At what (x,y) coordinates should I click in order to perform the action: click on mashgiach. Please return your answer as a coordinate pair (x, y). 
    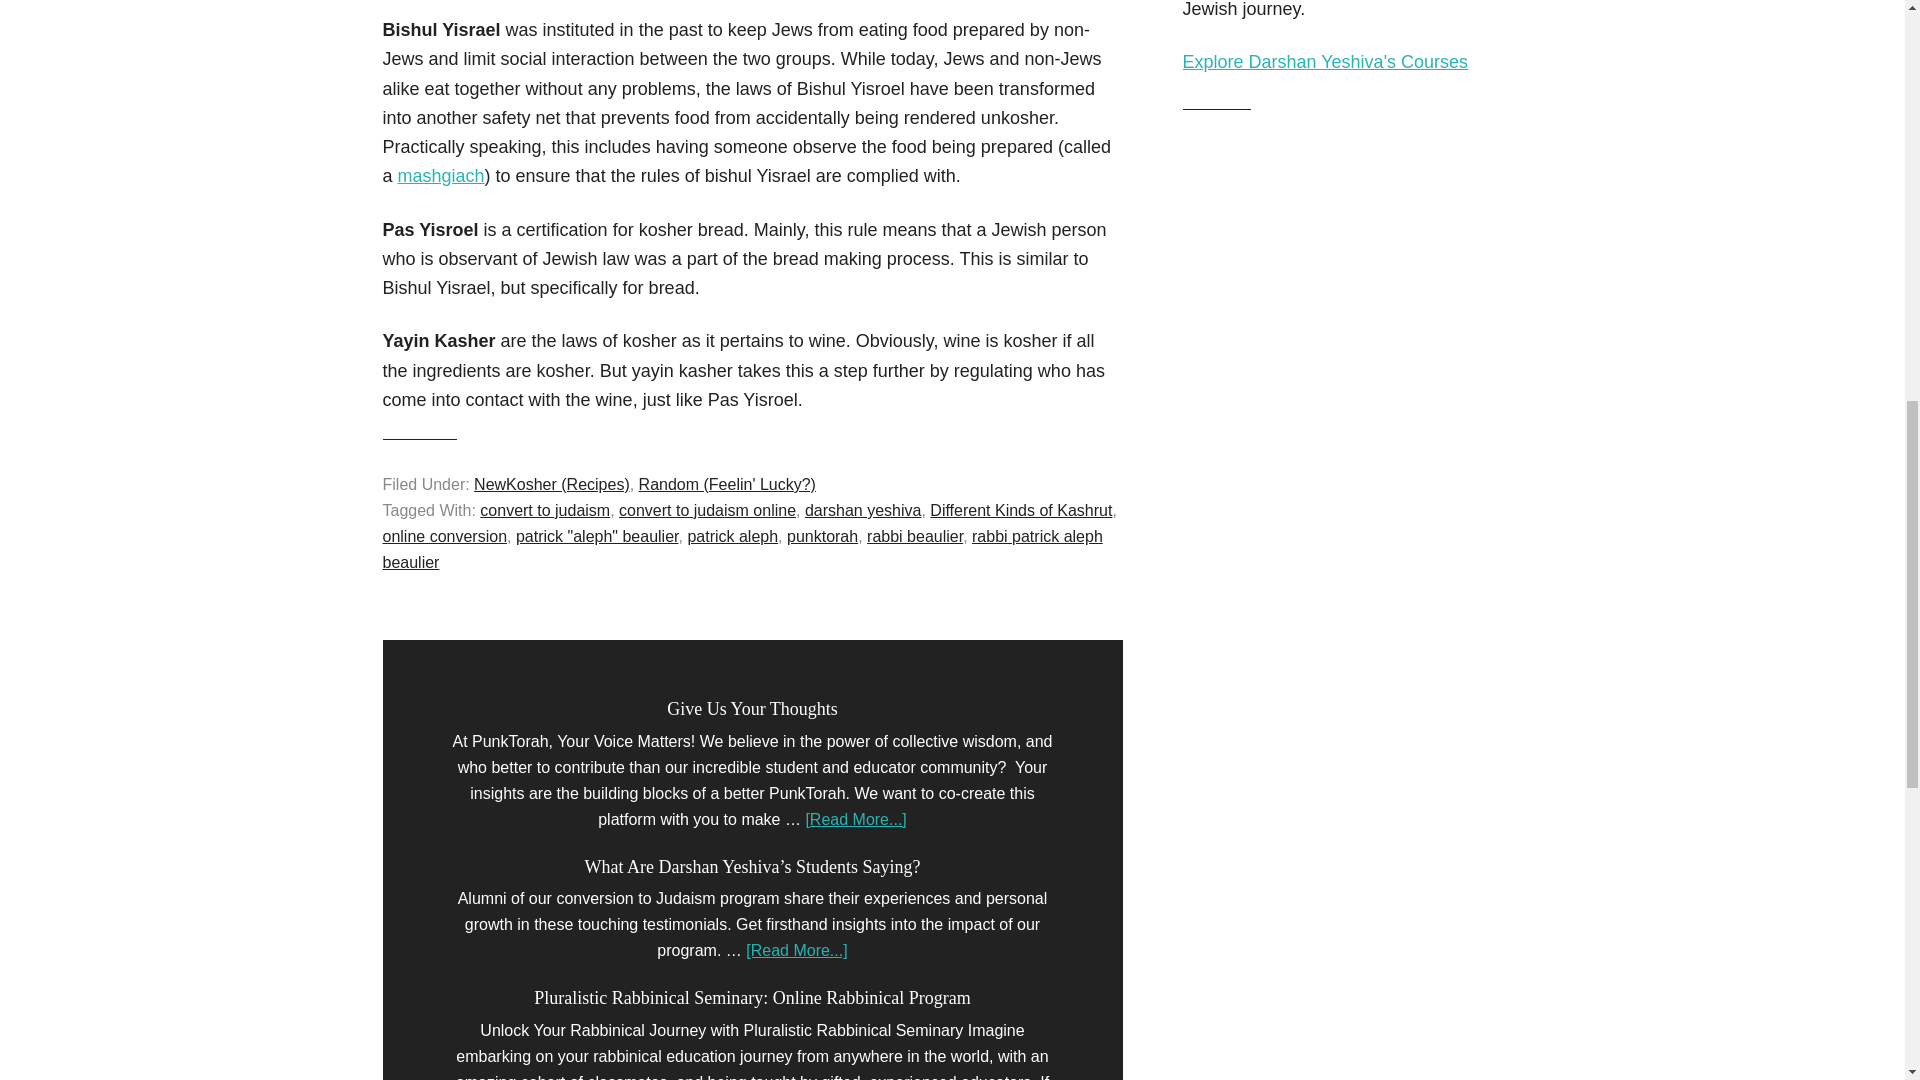
    Looking at the image, I should click on (441, 176).